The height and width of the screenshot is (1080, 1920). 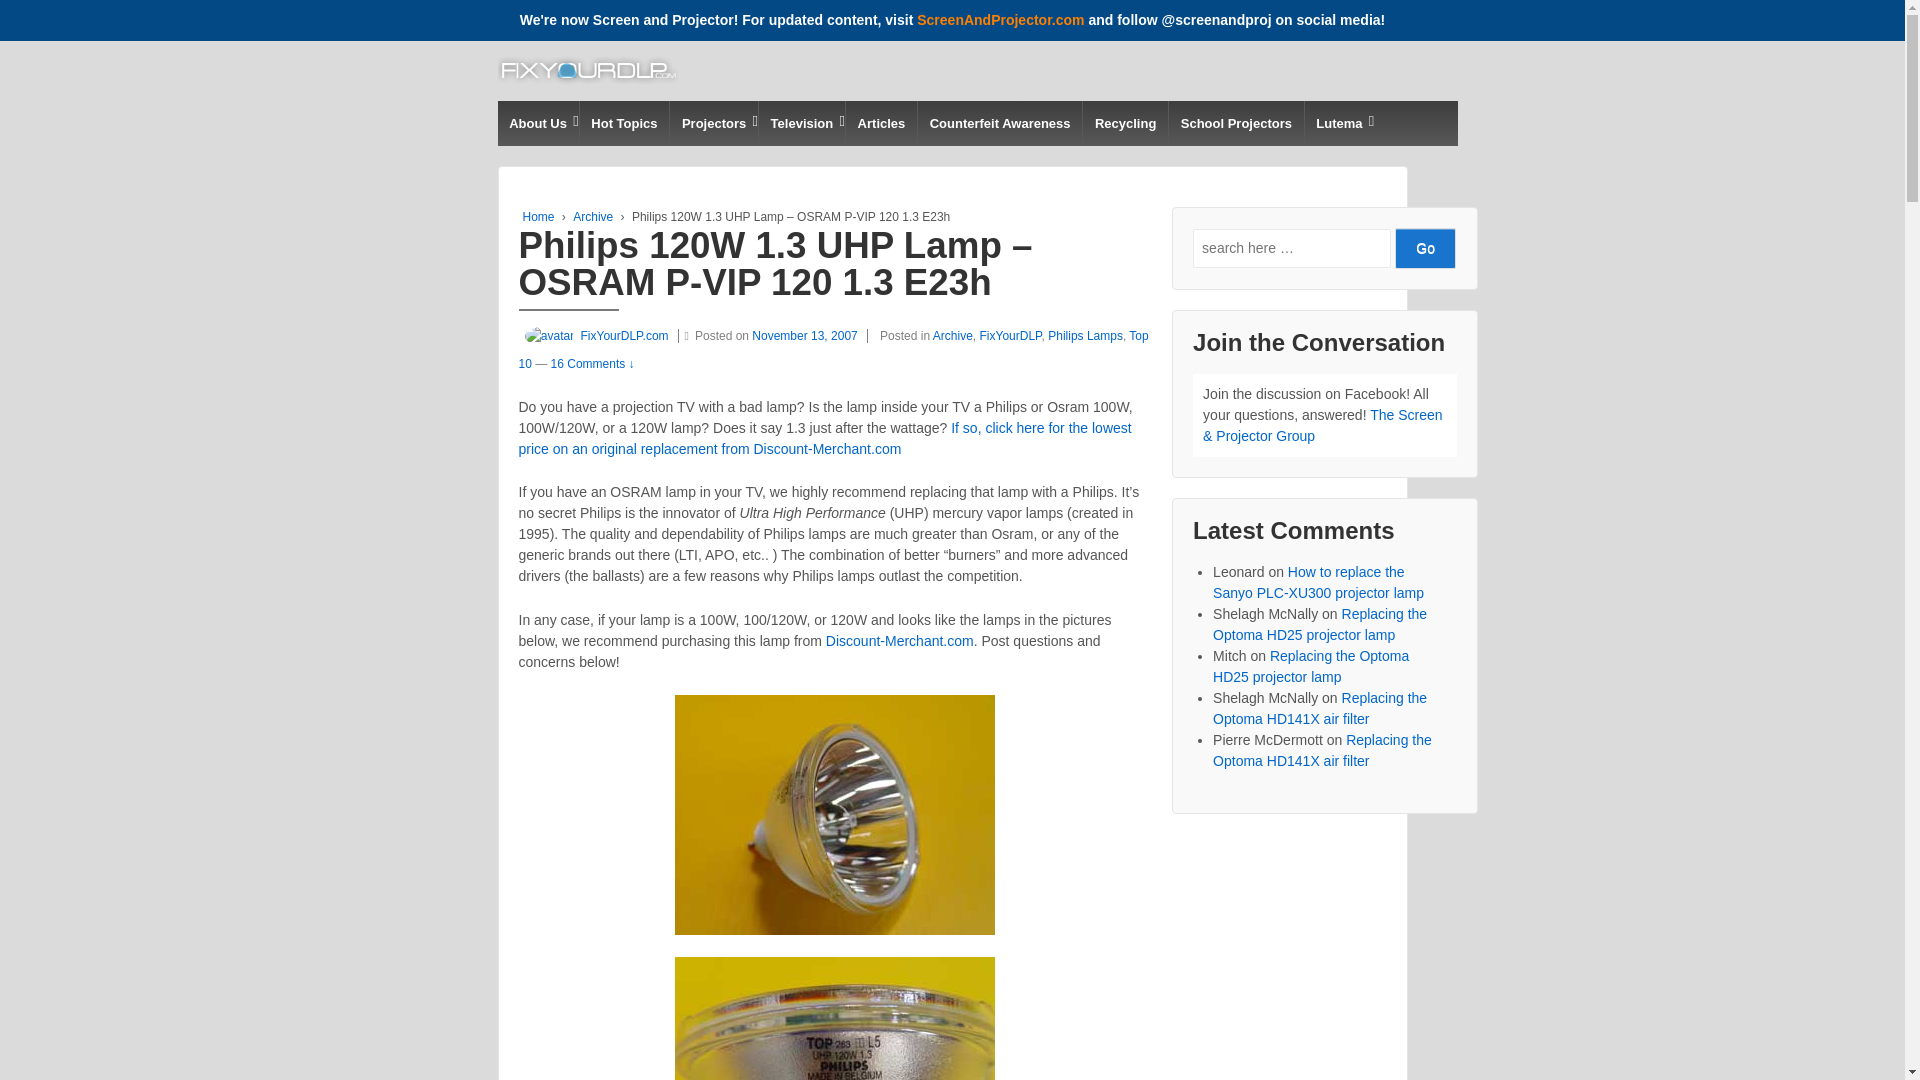 I want to click on View all posts by FixYourDLP.com, so click(x=593, y=336).